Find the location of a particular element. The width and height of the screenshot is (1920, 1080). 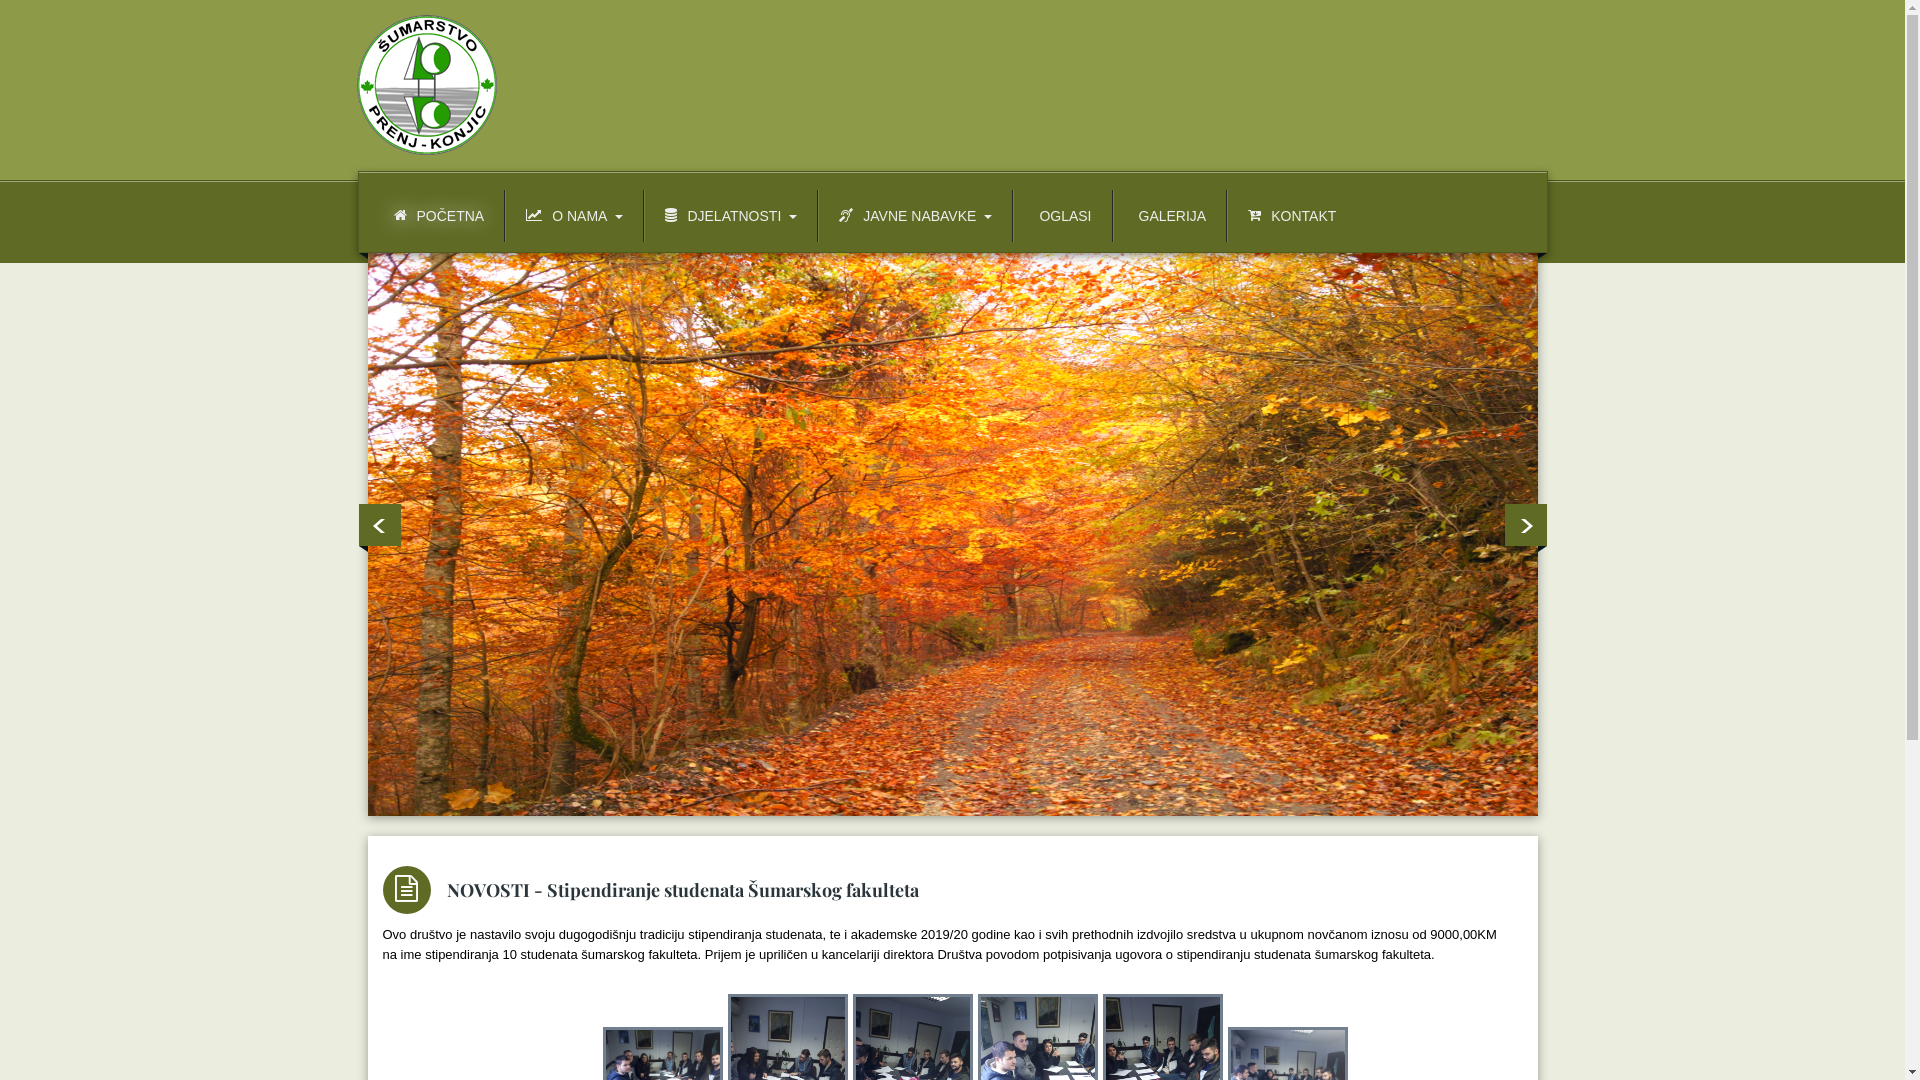

KONTAKT is located at coordinates (1292, 216).